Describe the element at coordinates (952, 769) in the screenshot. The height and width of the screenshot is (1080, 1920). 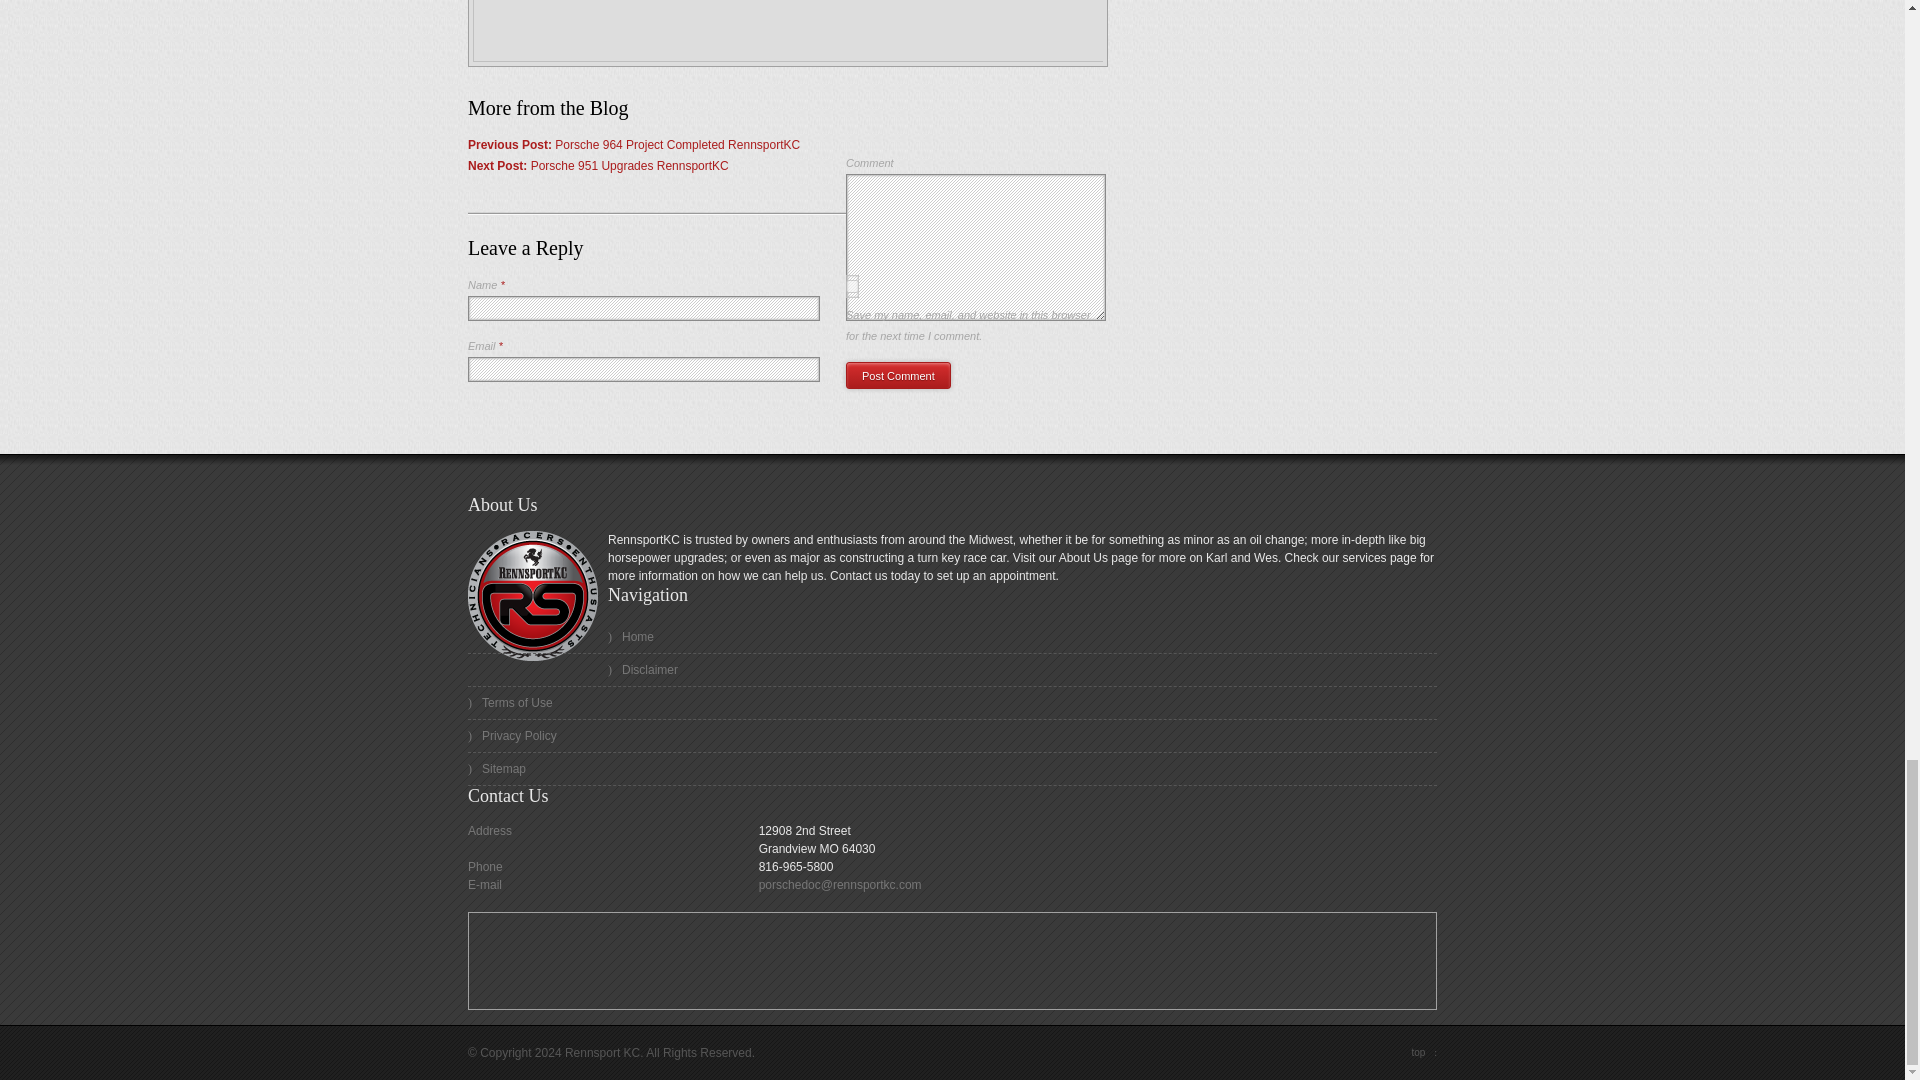
I see `Sitemap` at that location.